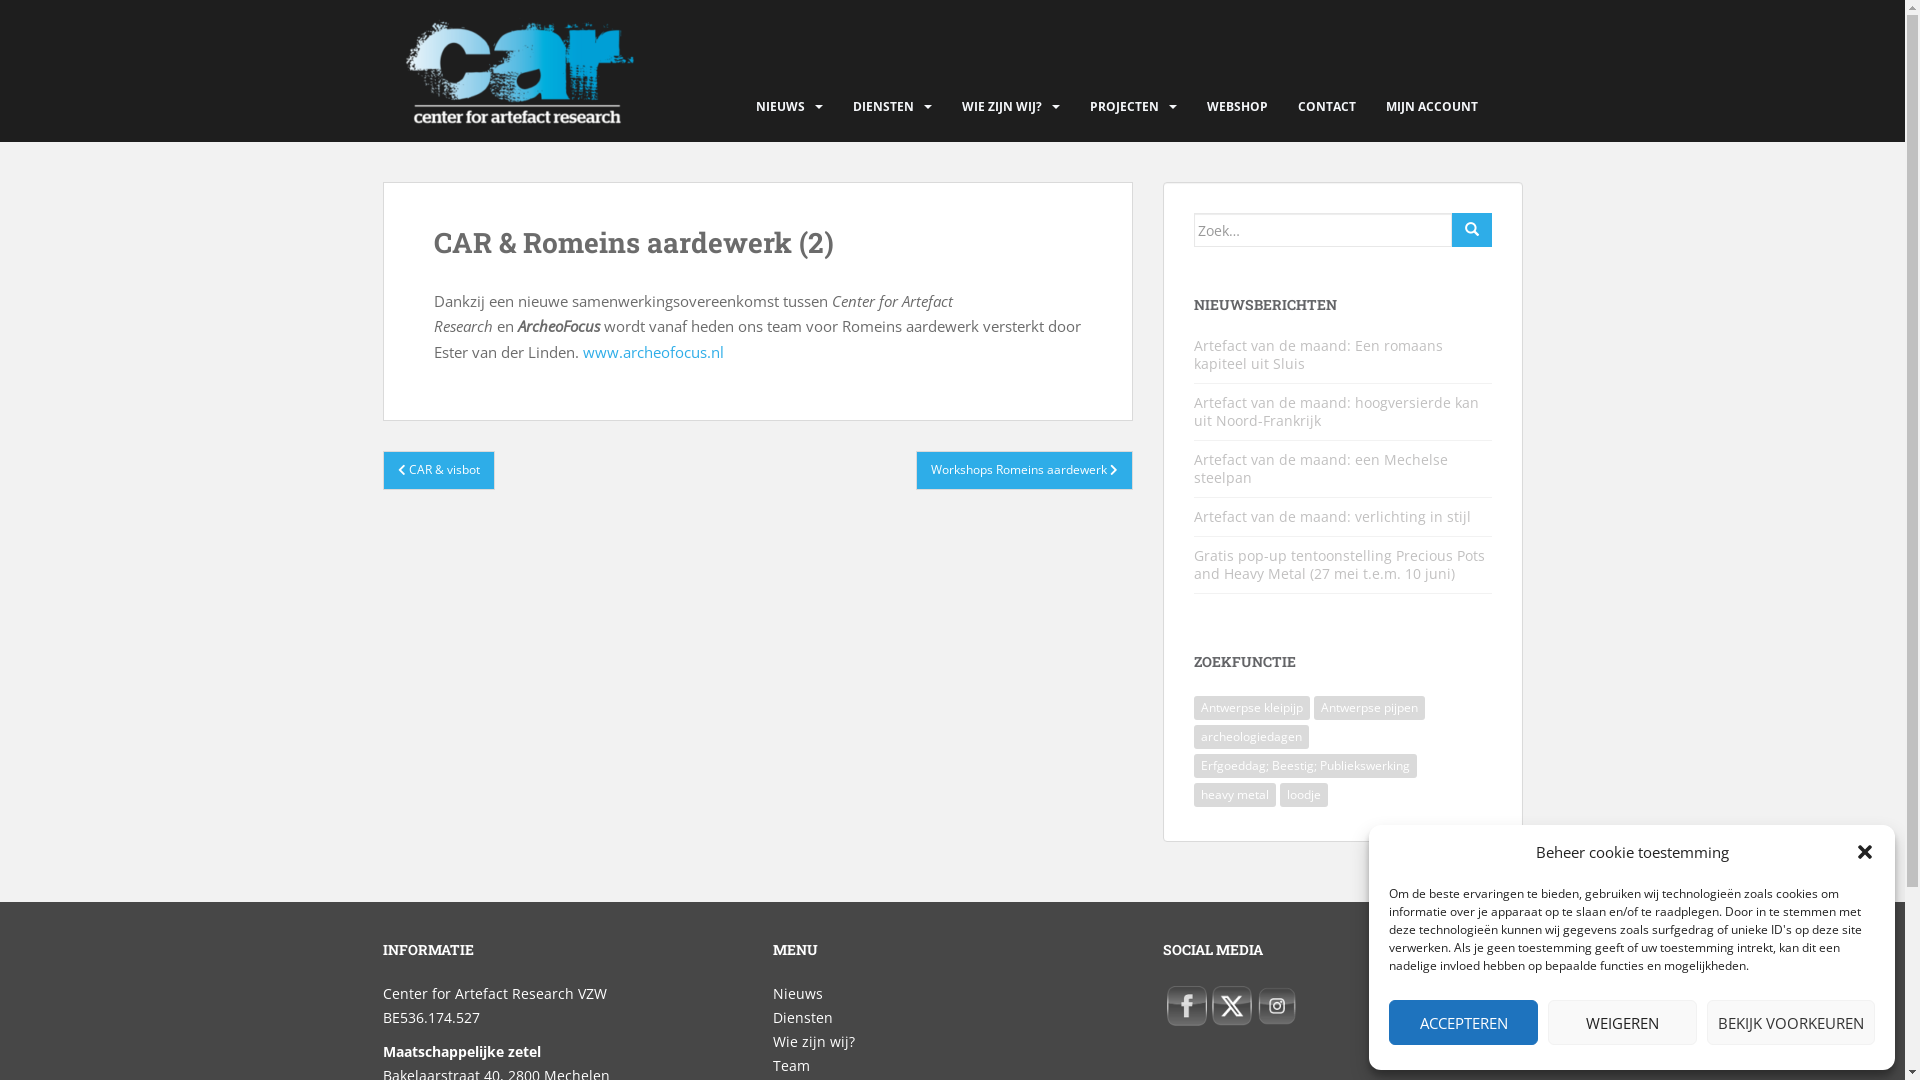  What do you see at coordinates (797, 994) in the screenshot?
I see `Nieuws` at bounding box center [797, 994].